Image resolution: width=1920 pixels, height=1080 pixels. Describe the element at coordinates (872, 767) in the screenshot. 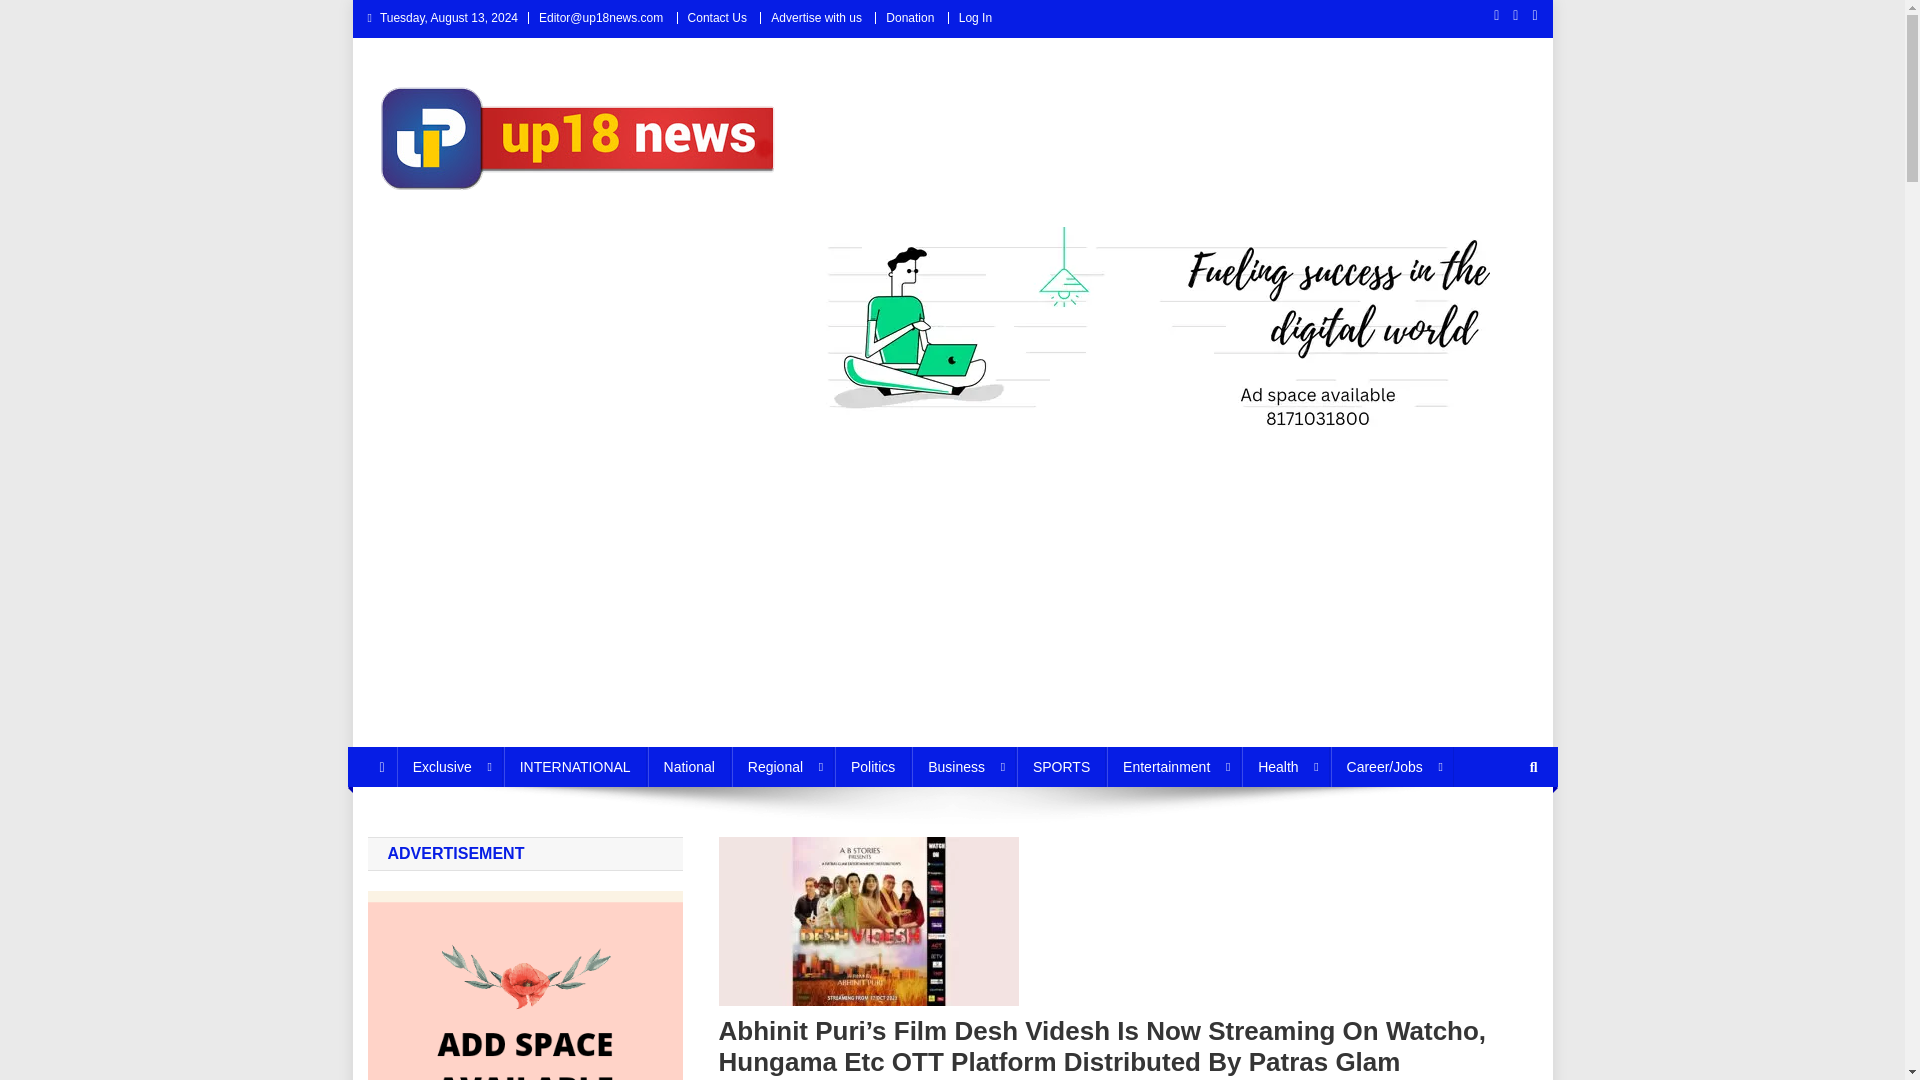

I see `Politics` at that location.